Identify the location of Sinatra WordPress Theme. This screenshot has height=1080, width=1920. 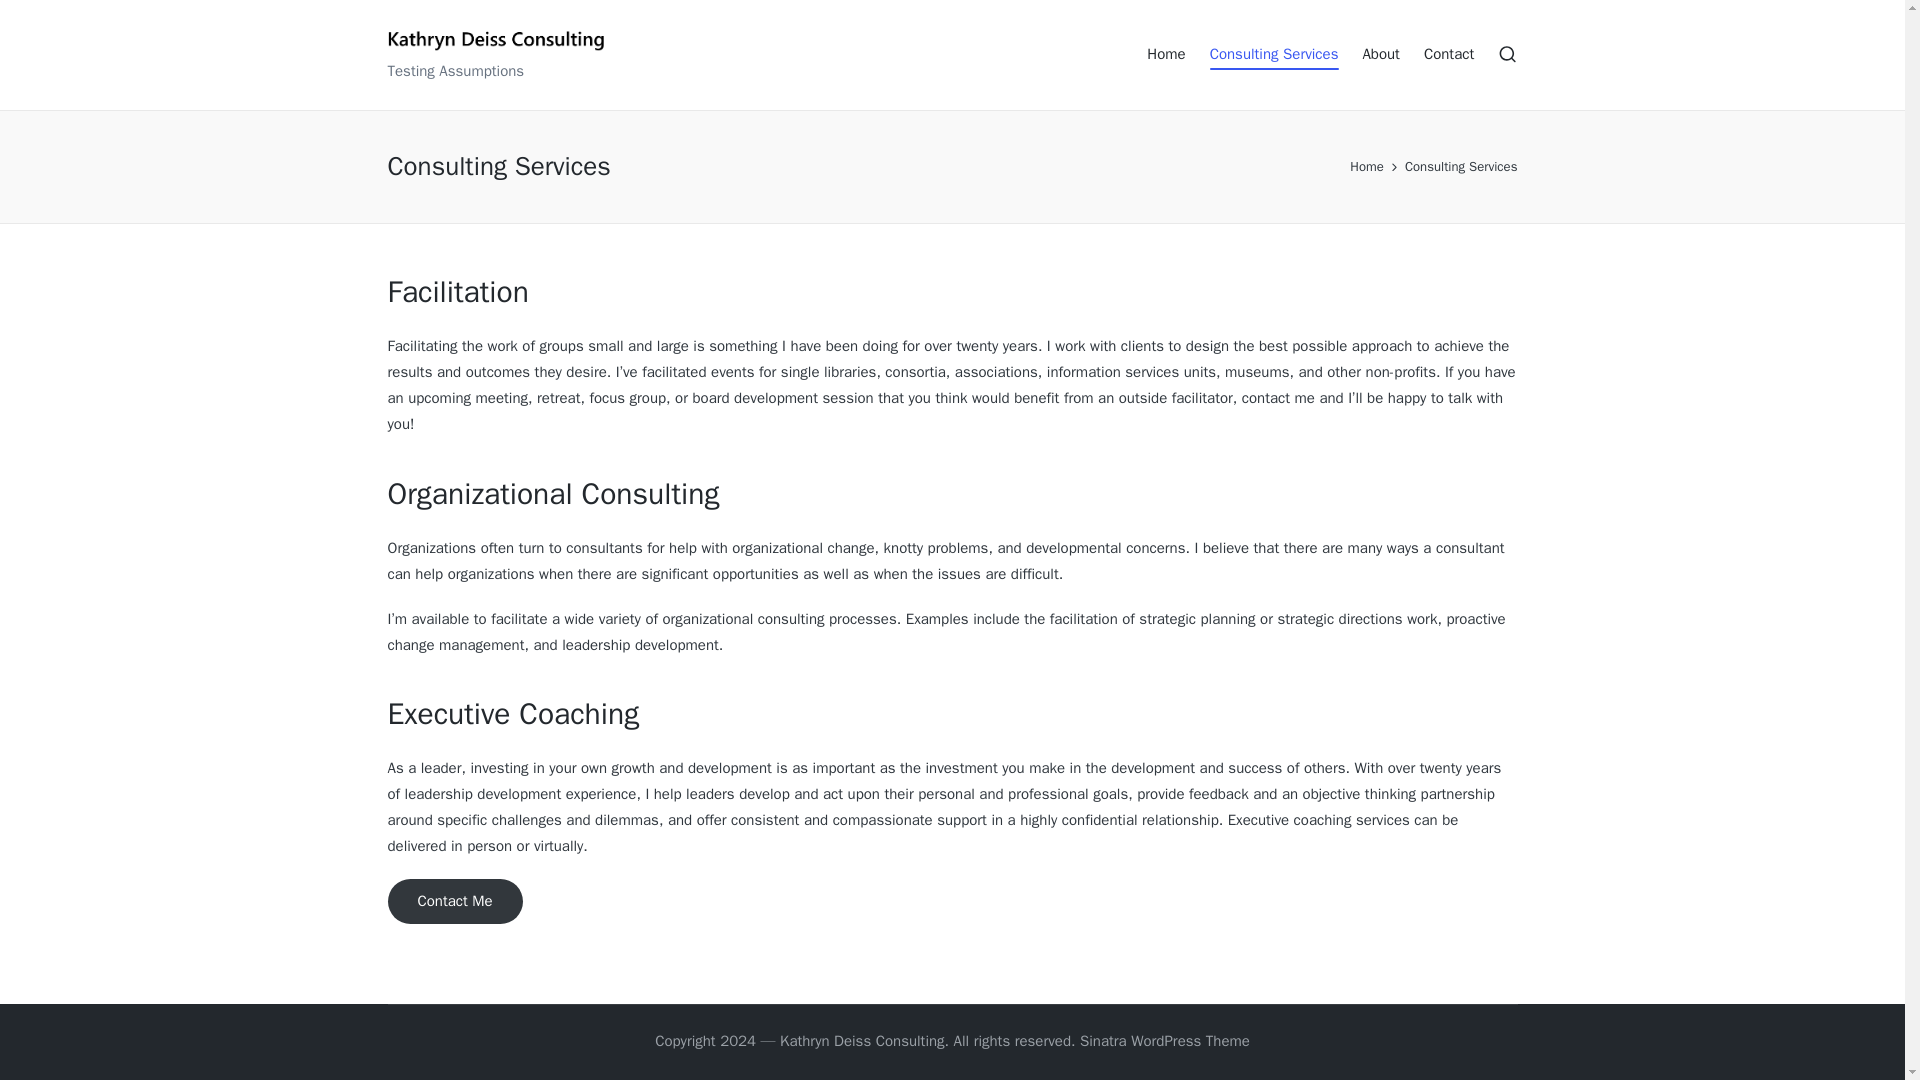
(1164, 1042).